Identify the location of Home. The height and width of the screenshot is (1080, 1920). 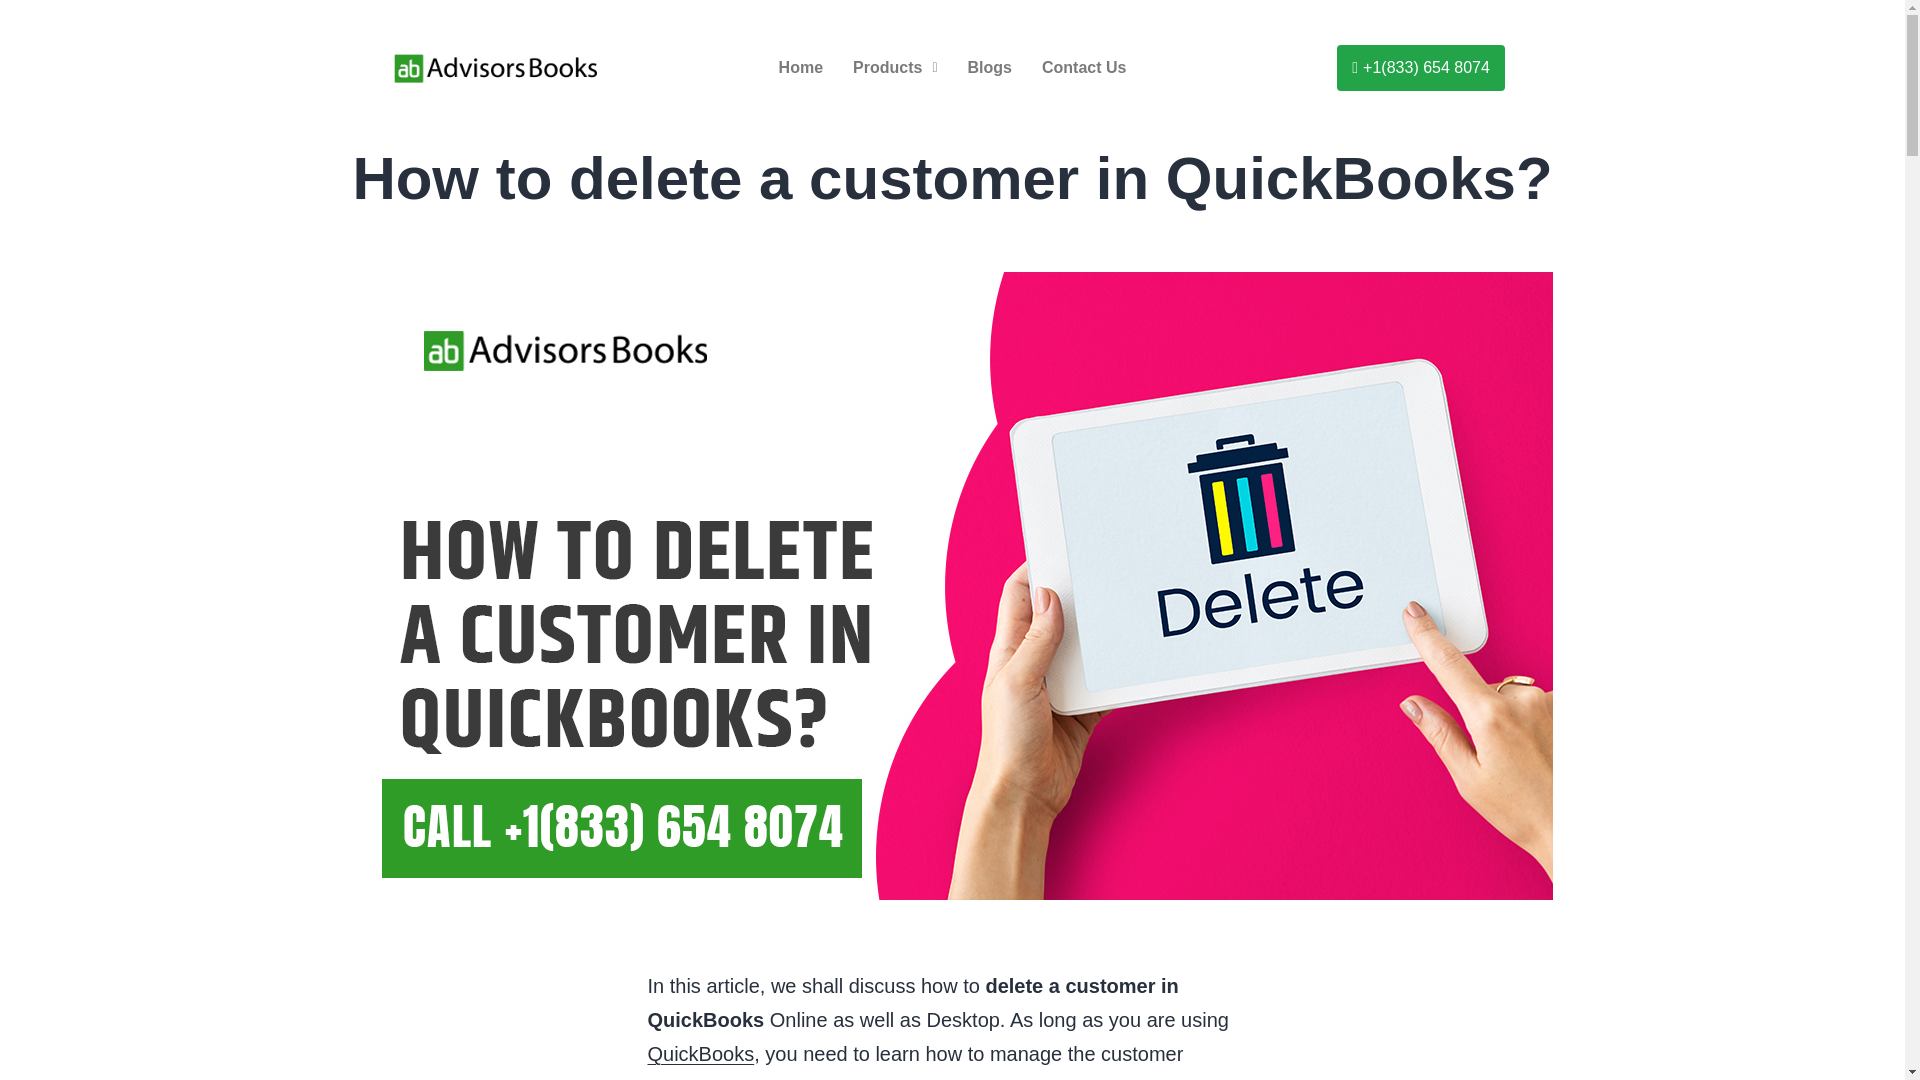
(800, 68).